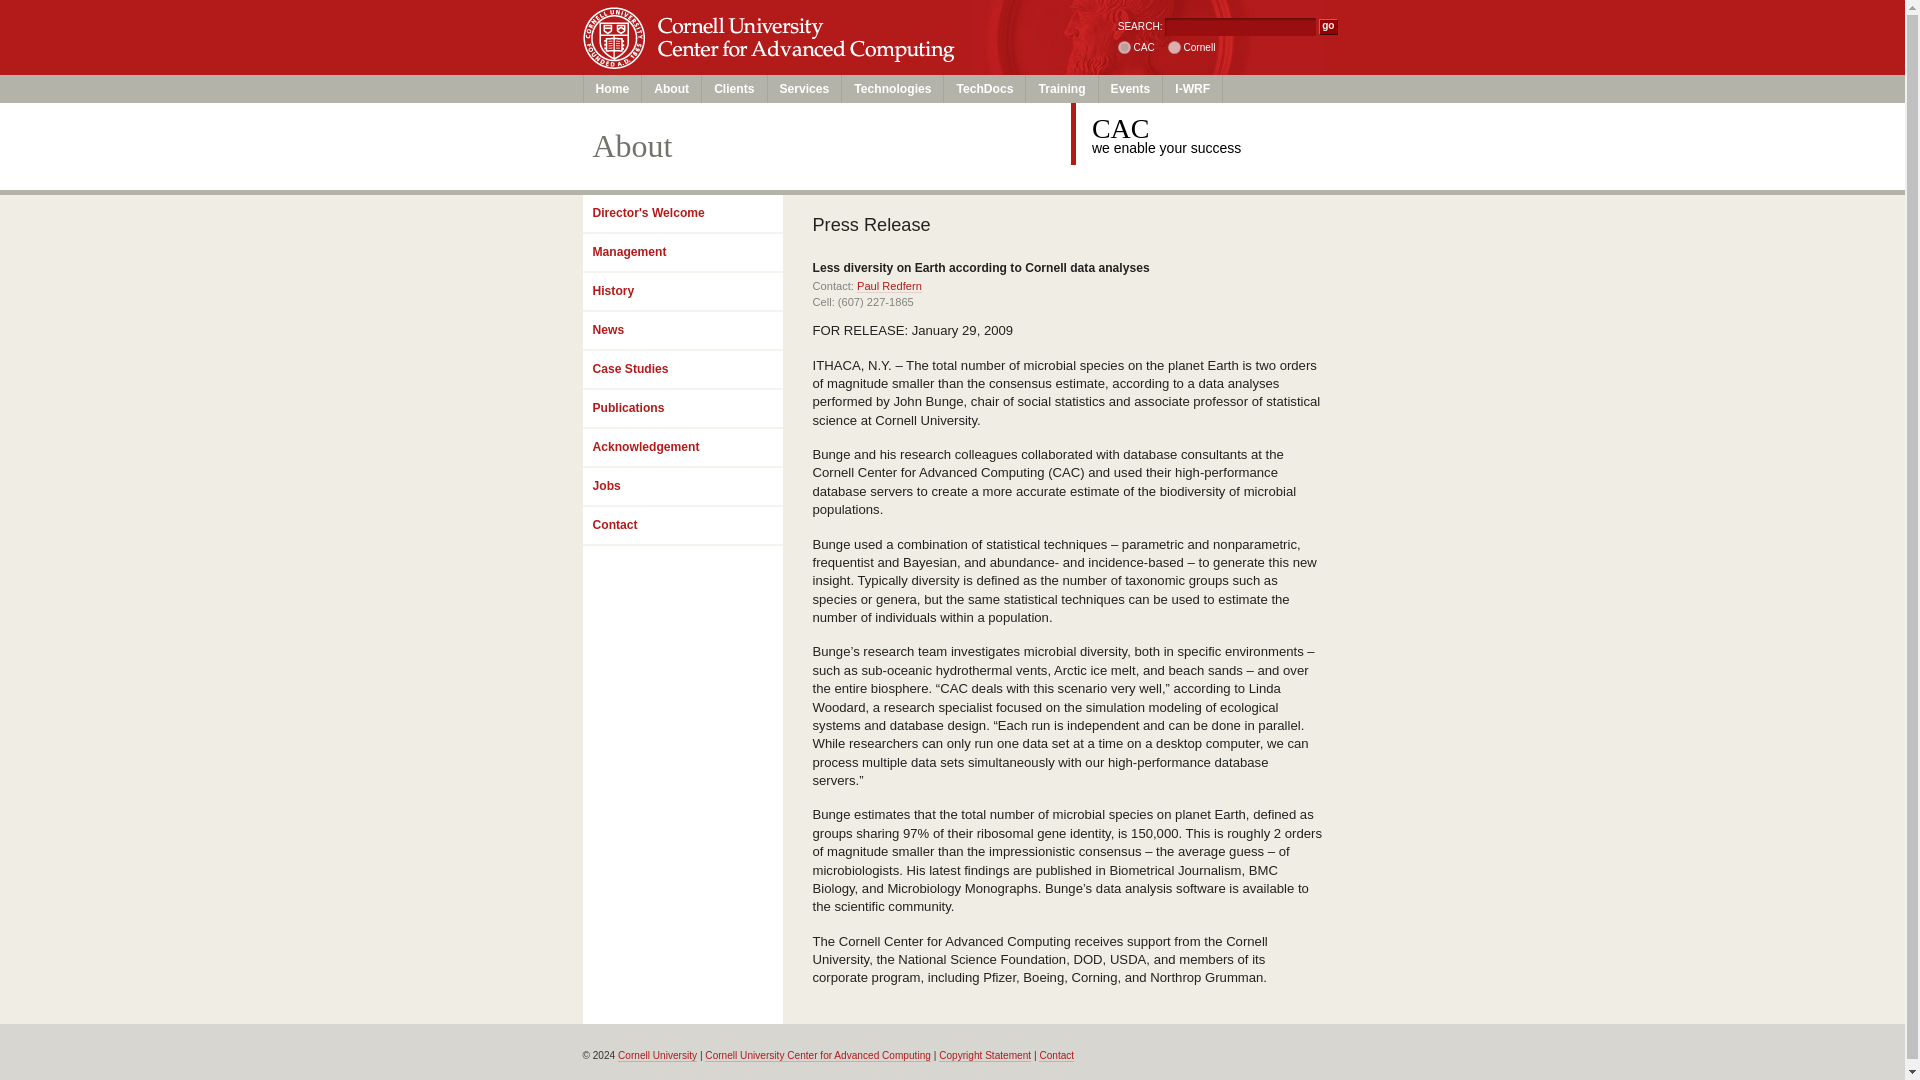 The image size is (1920, 1080). I want to click on Technologies, so click(893, 88).